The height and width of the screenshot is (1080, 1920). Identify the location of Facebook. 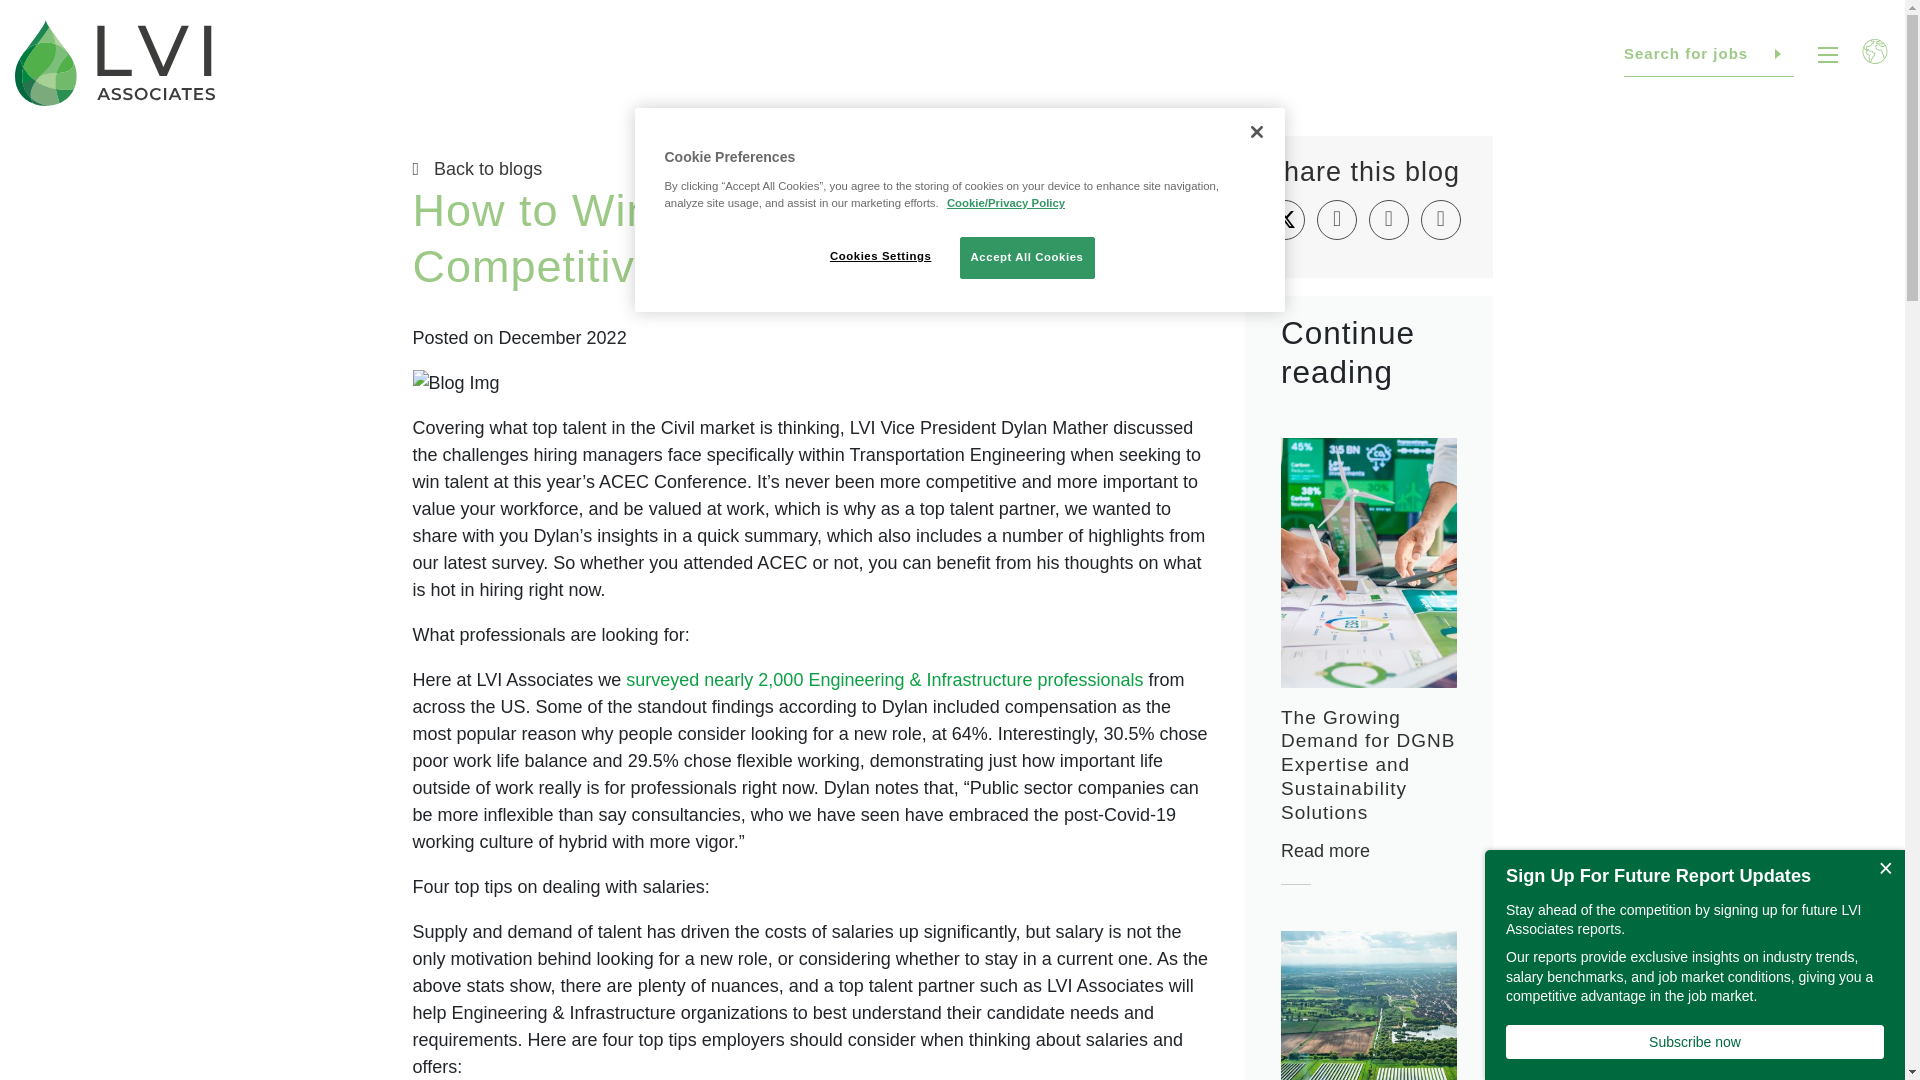
(1612, 944).